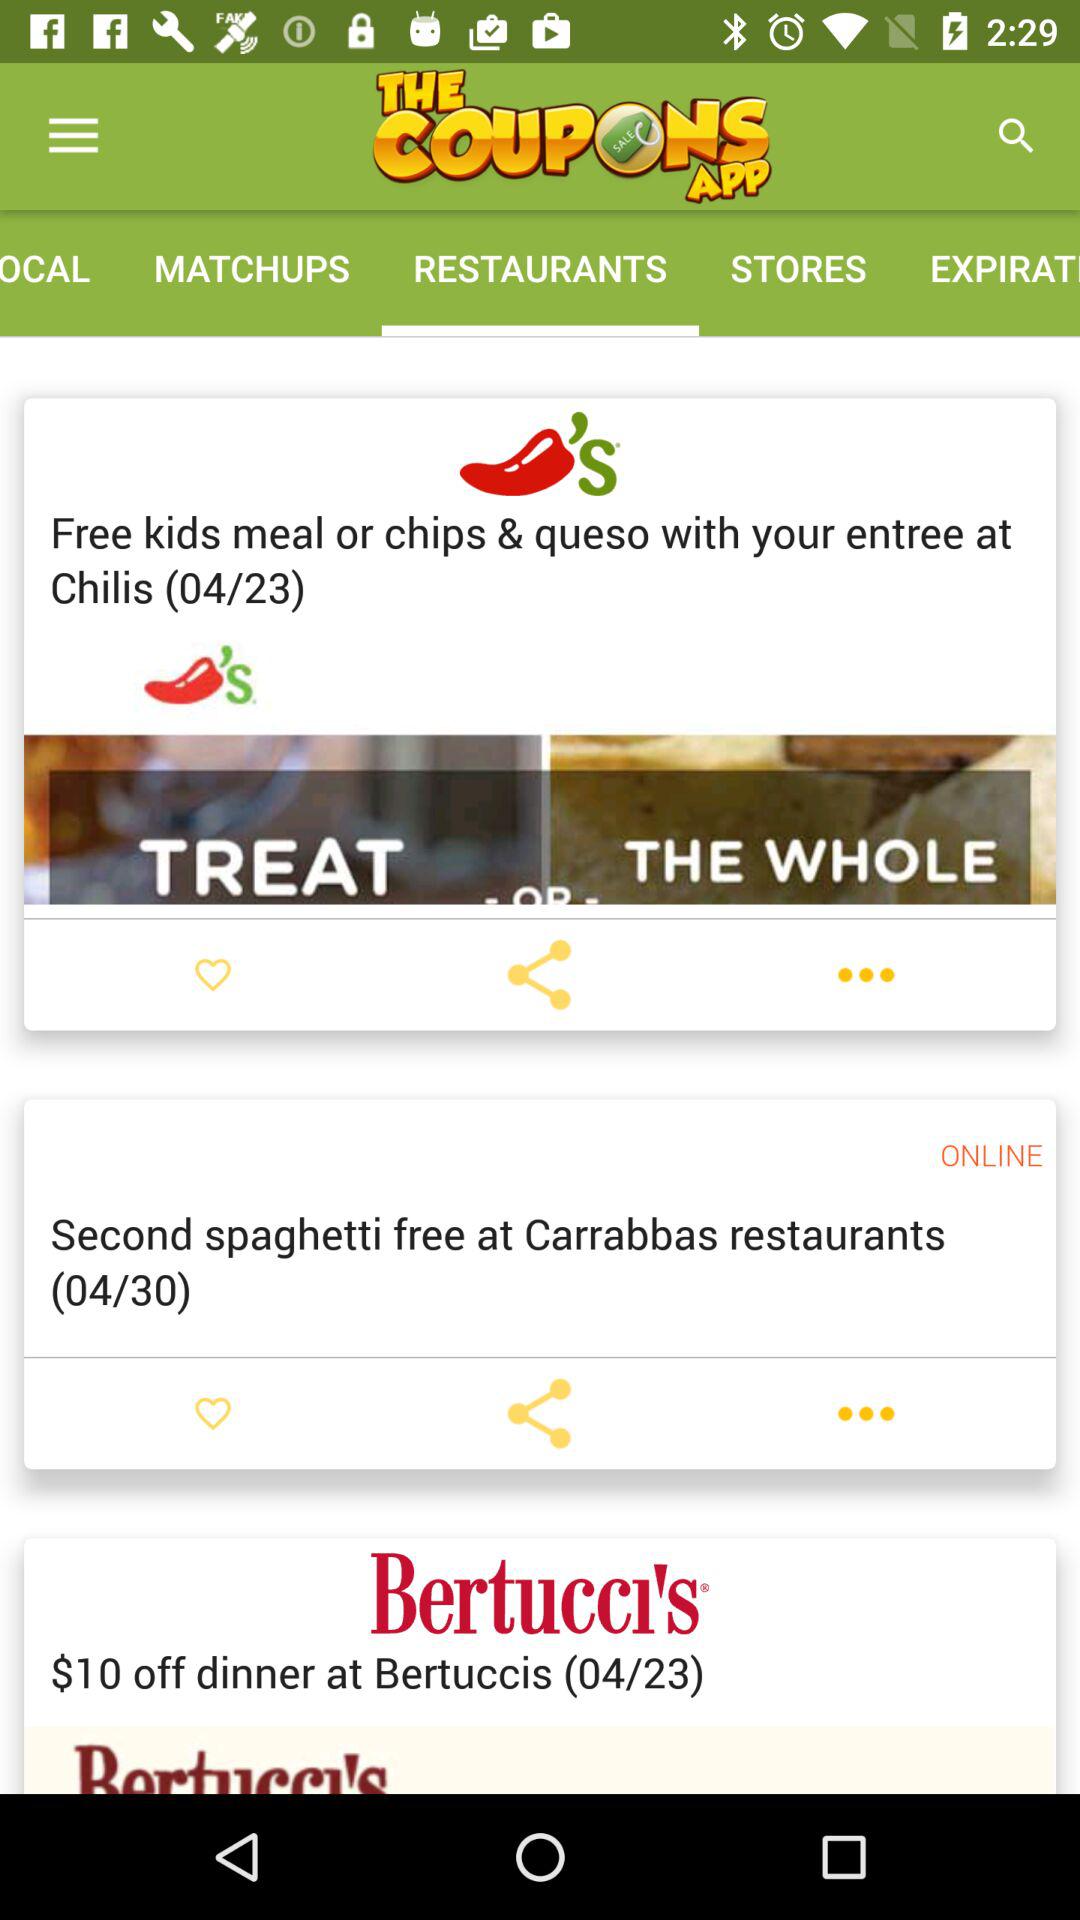  I want to click on turn off icon next to the expiration icon, so click(798, 268).